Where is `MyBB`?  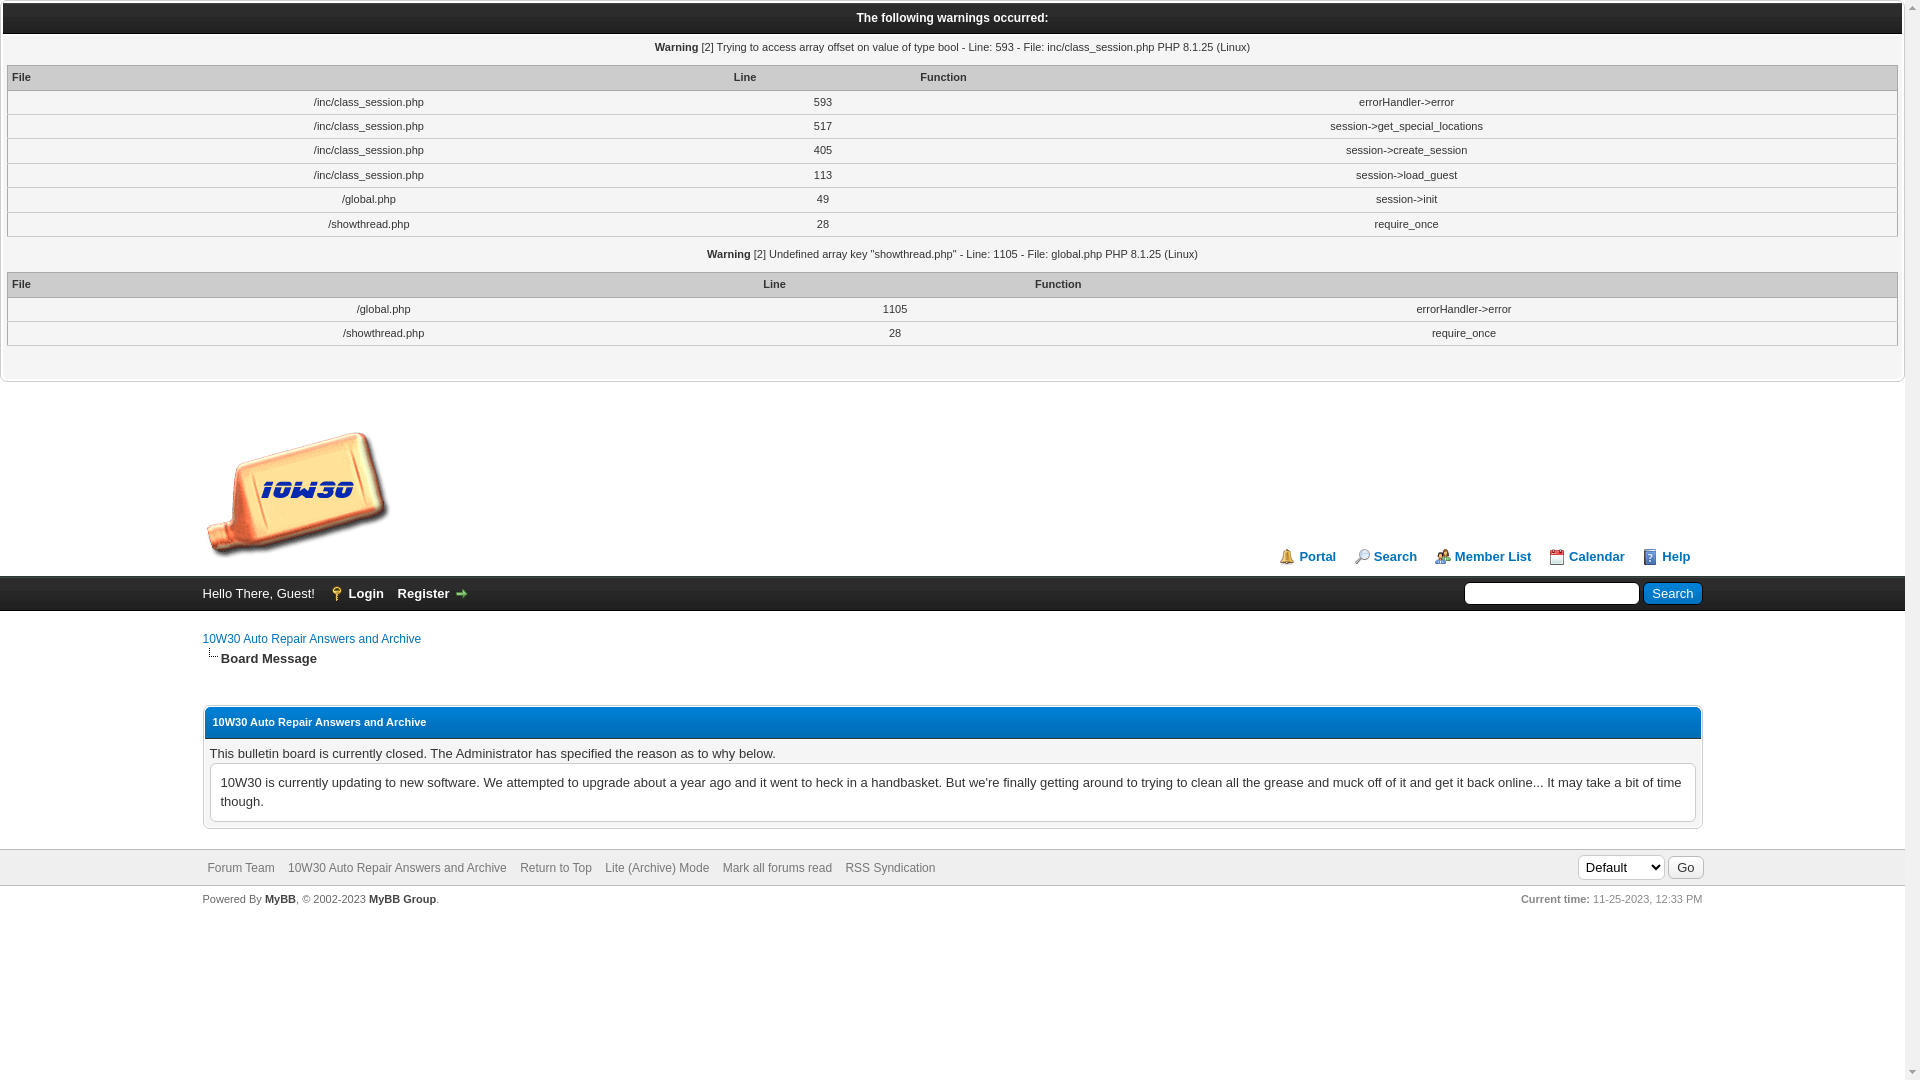 MyBB is located at coordinates (280, 898).